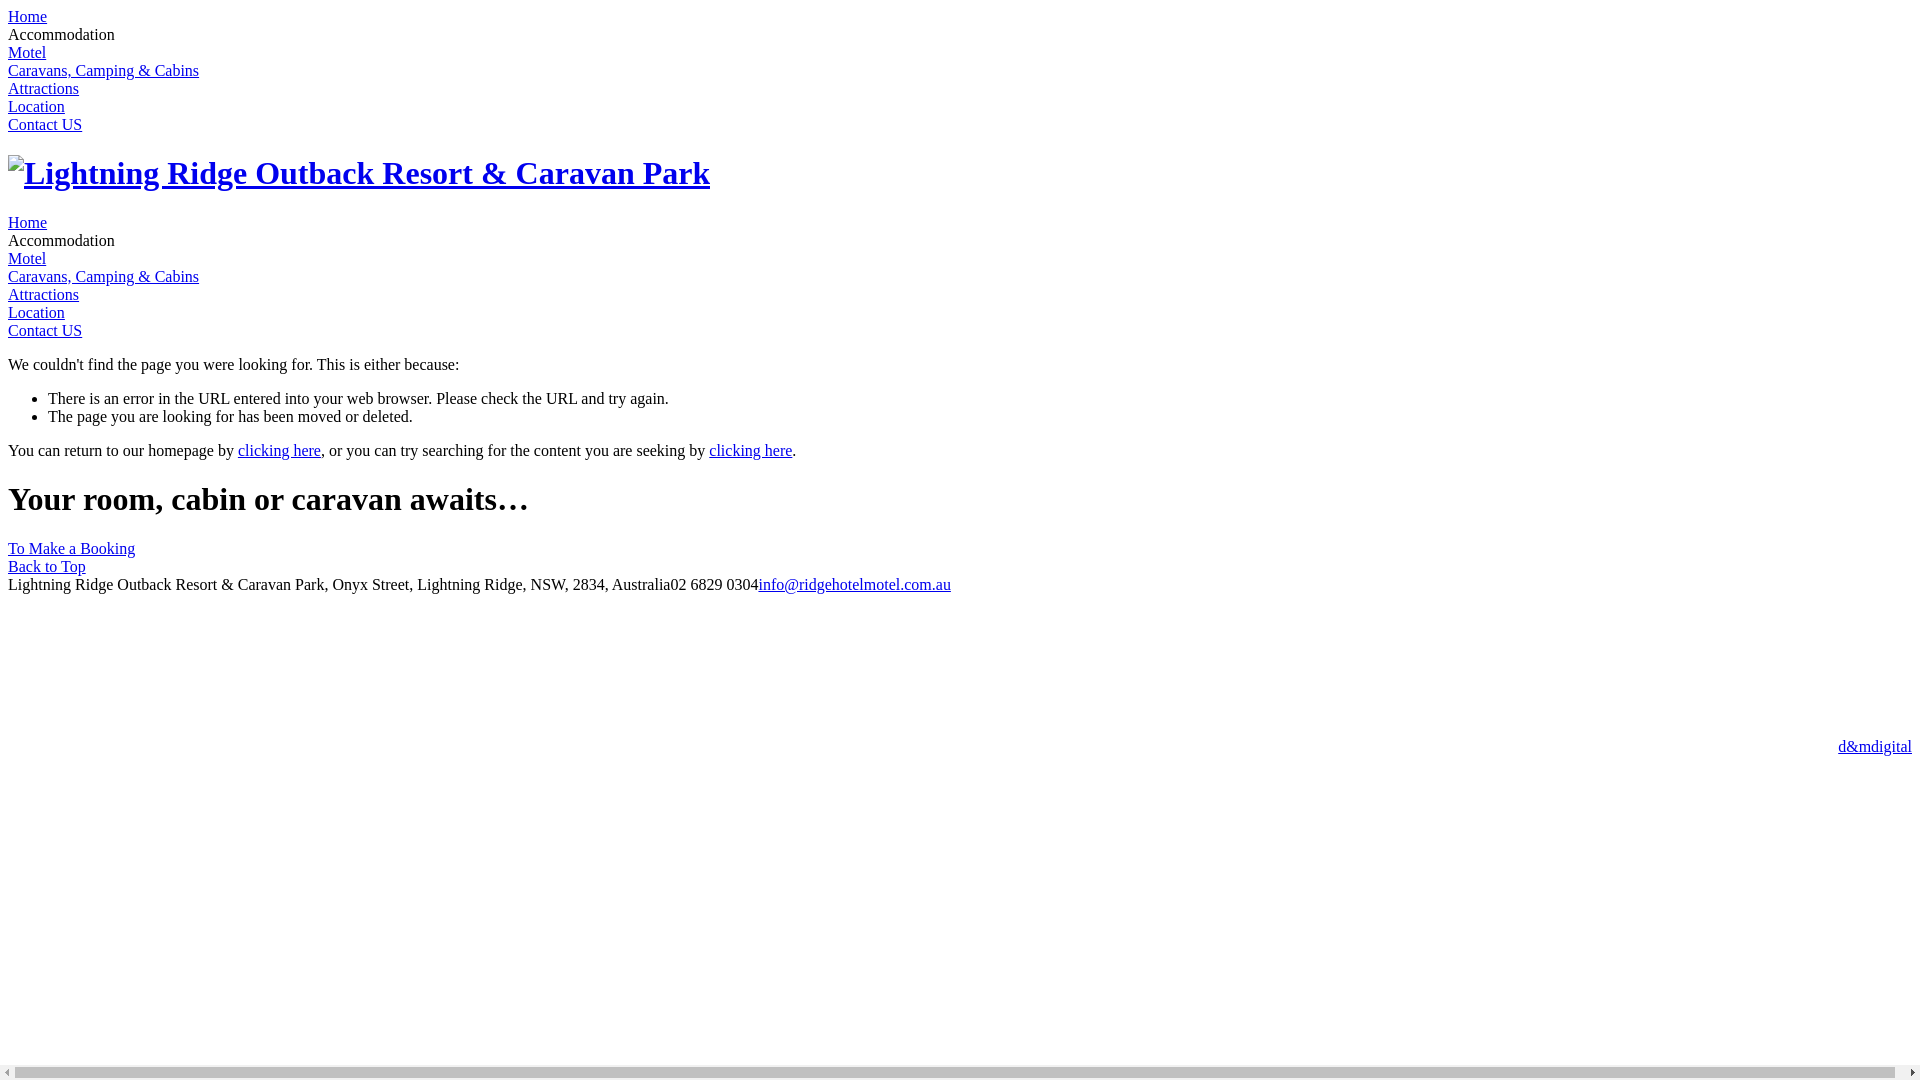 The image size is (1920, 1080). Describe the element at coordinates (28, 222) in the screenshot. I see `Home` at that location.